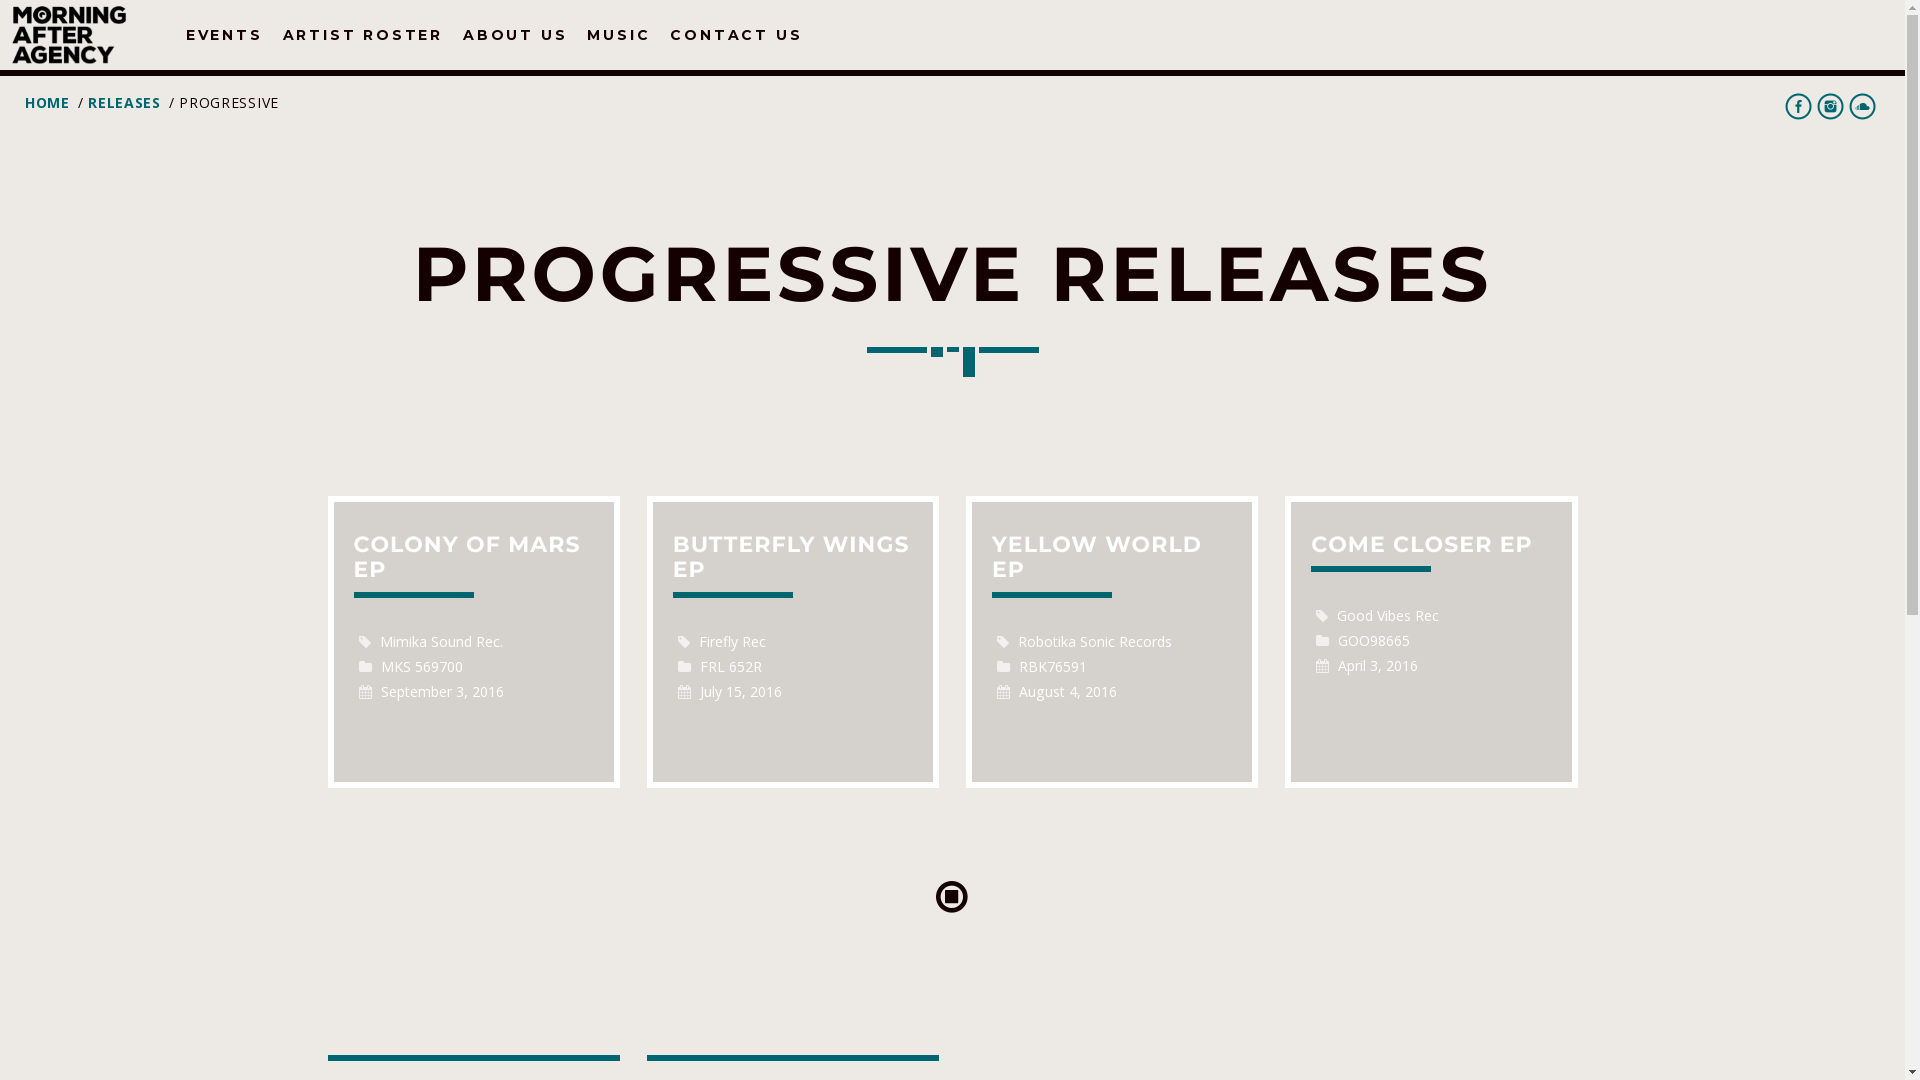 The width and height of the screenshot is (1920, 1080). What do you see at coordinates (618, 35) in the screenshot?
I see `MUSIC` at bounding box center [618, 35].